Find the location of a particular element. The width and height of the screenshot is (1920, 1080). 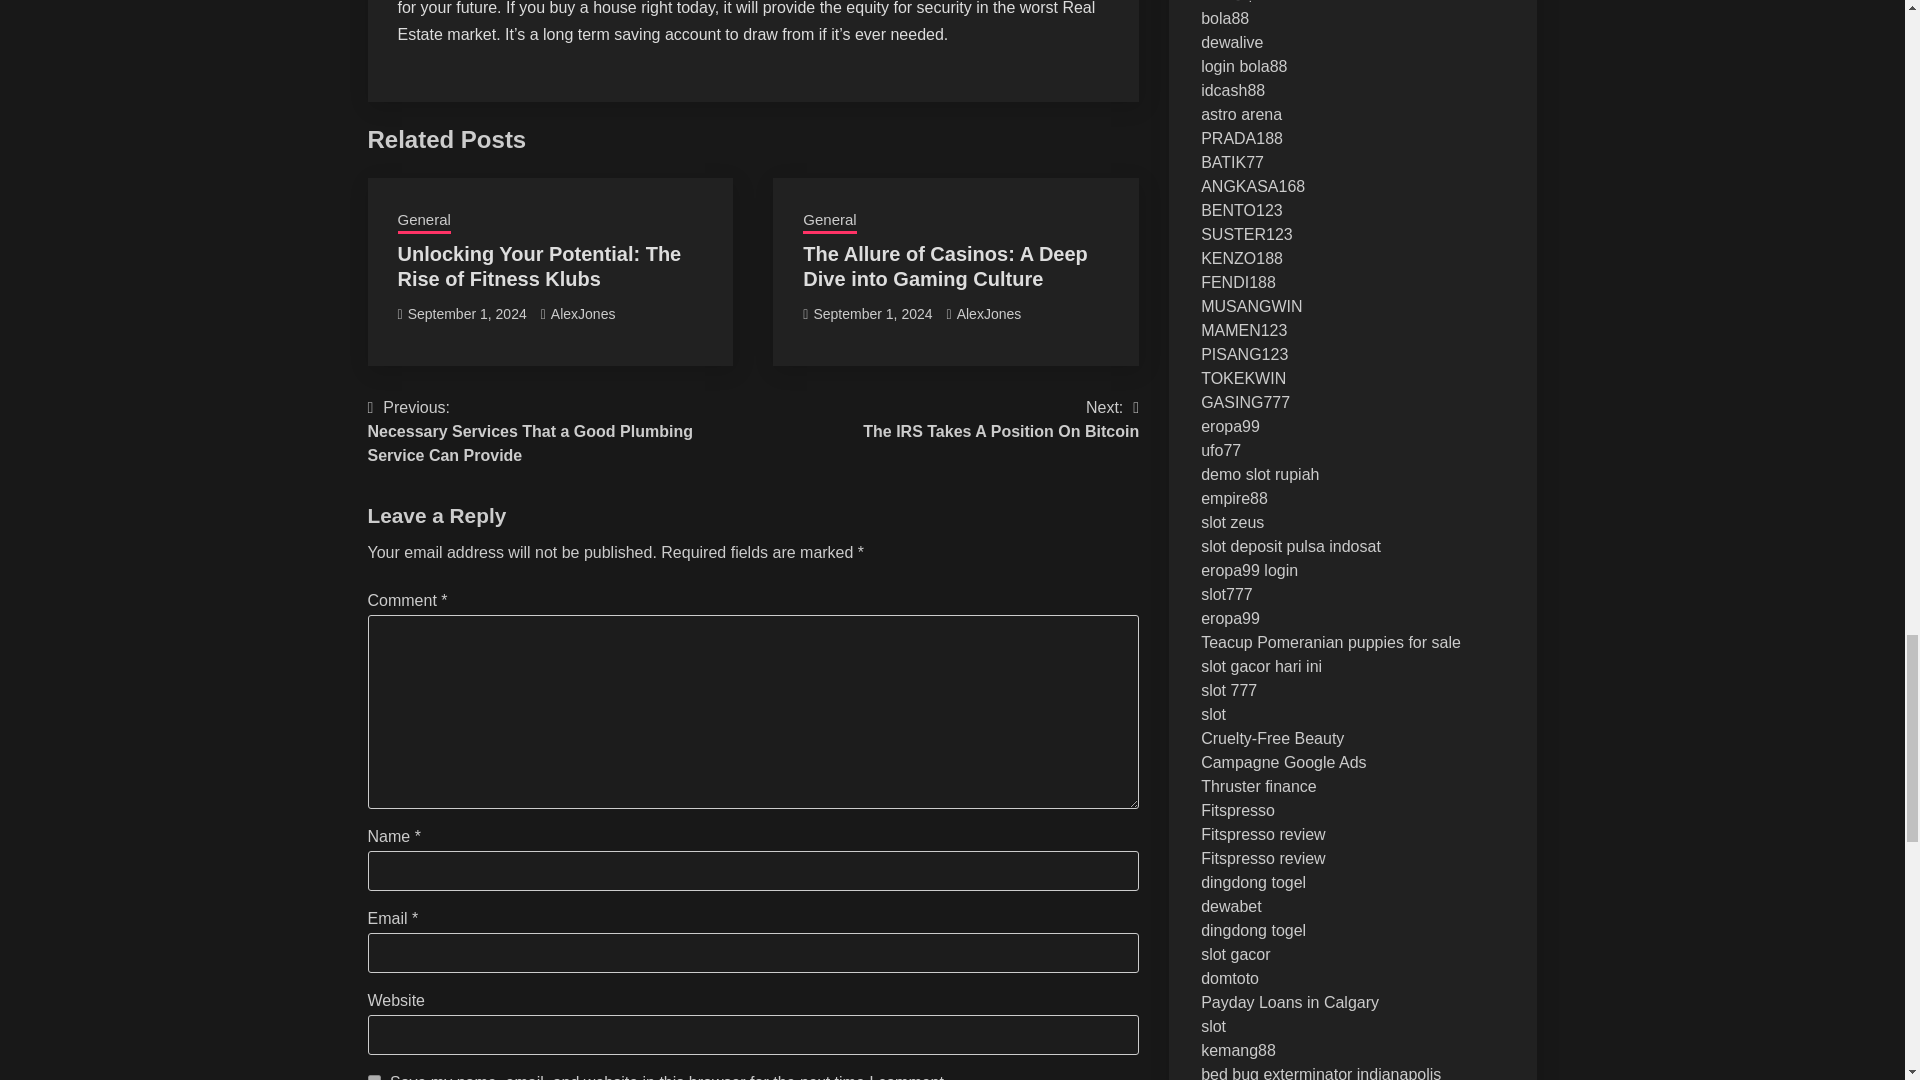

AlexJones is located at coordinates (584, 313).